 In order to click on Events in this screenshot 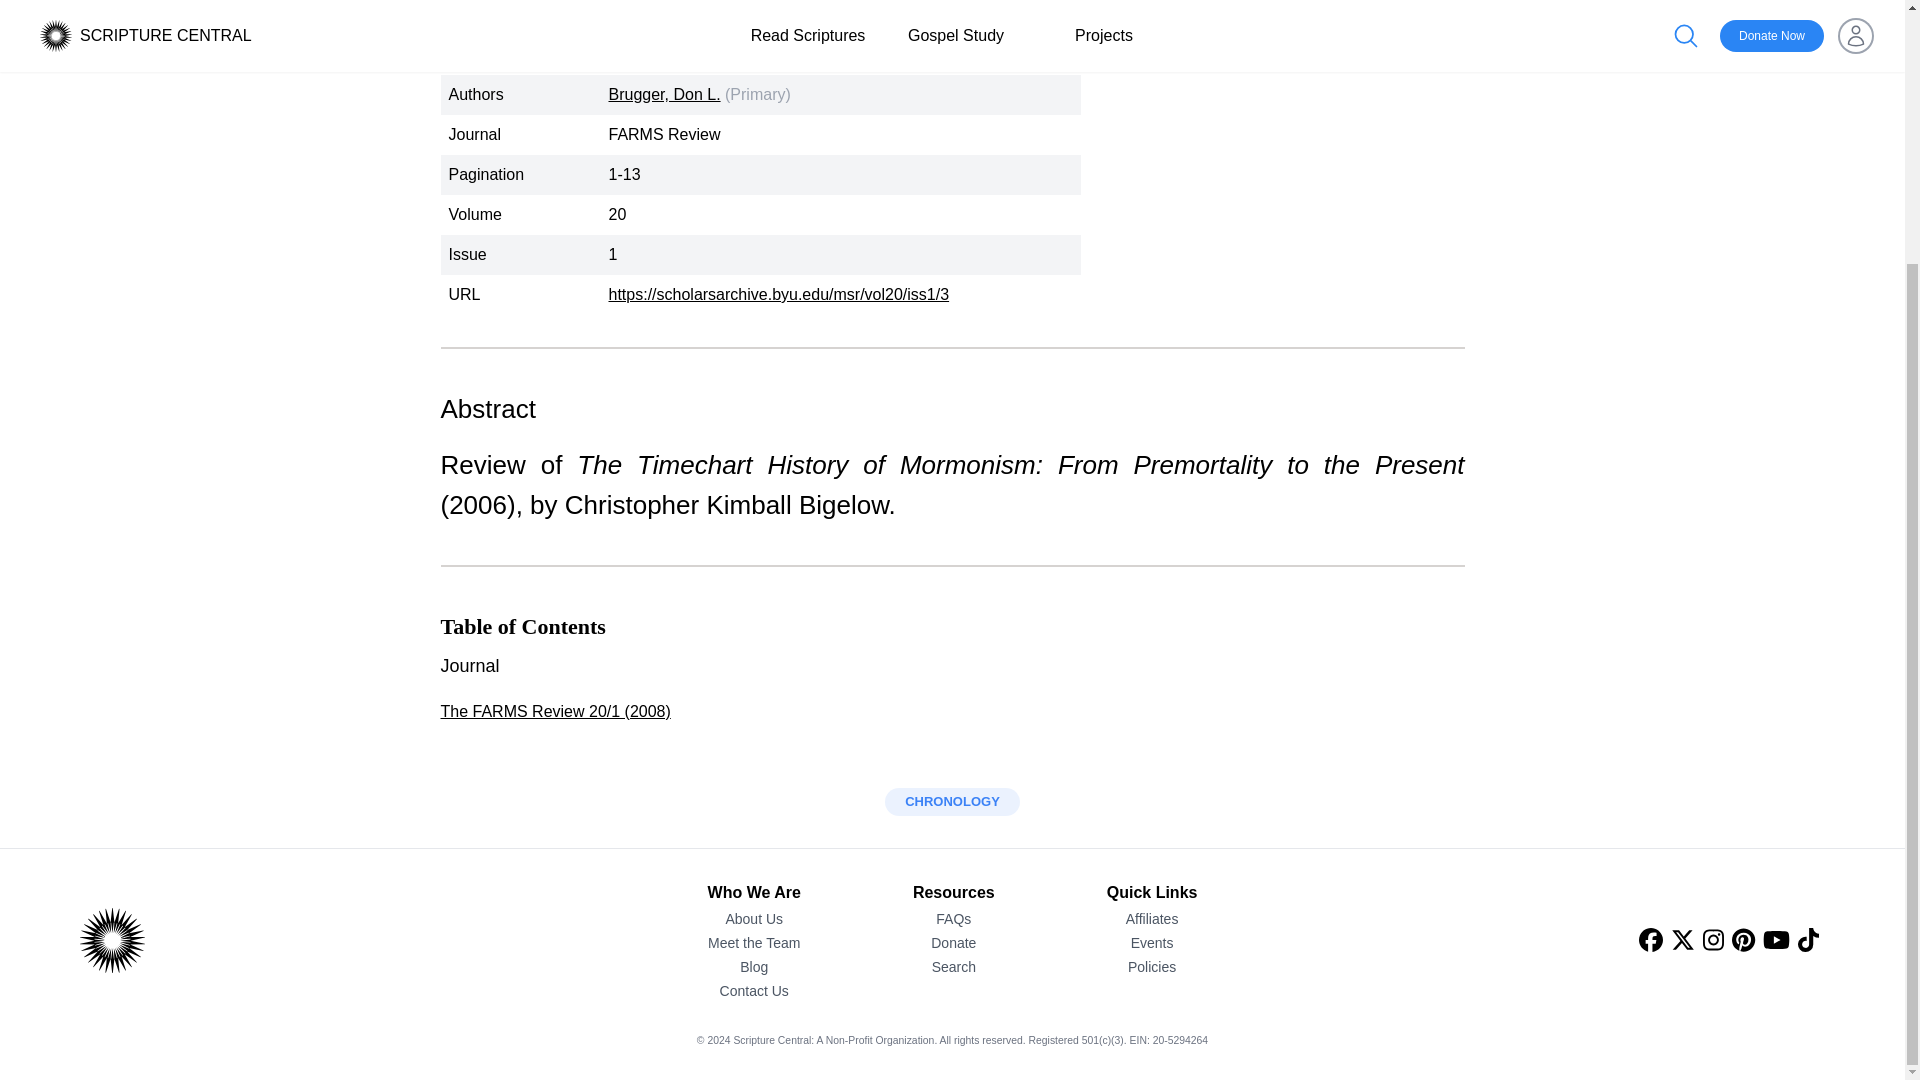, I will do `click(1152, 942)`.